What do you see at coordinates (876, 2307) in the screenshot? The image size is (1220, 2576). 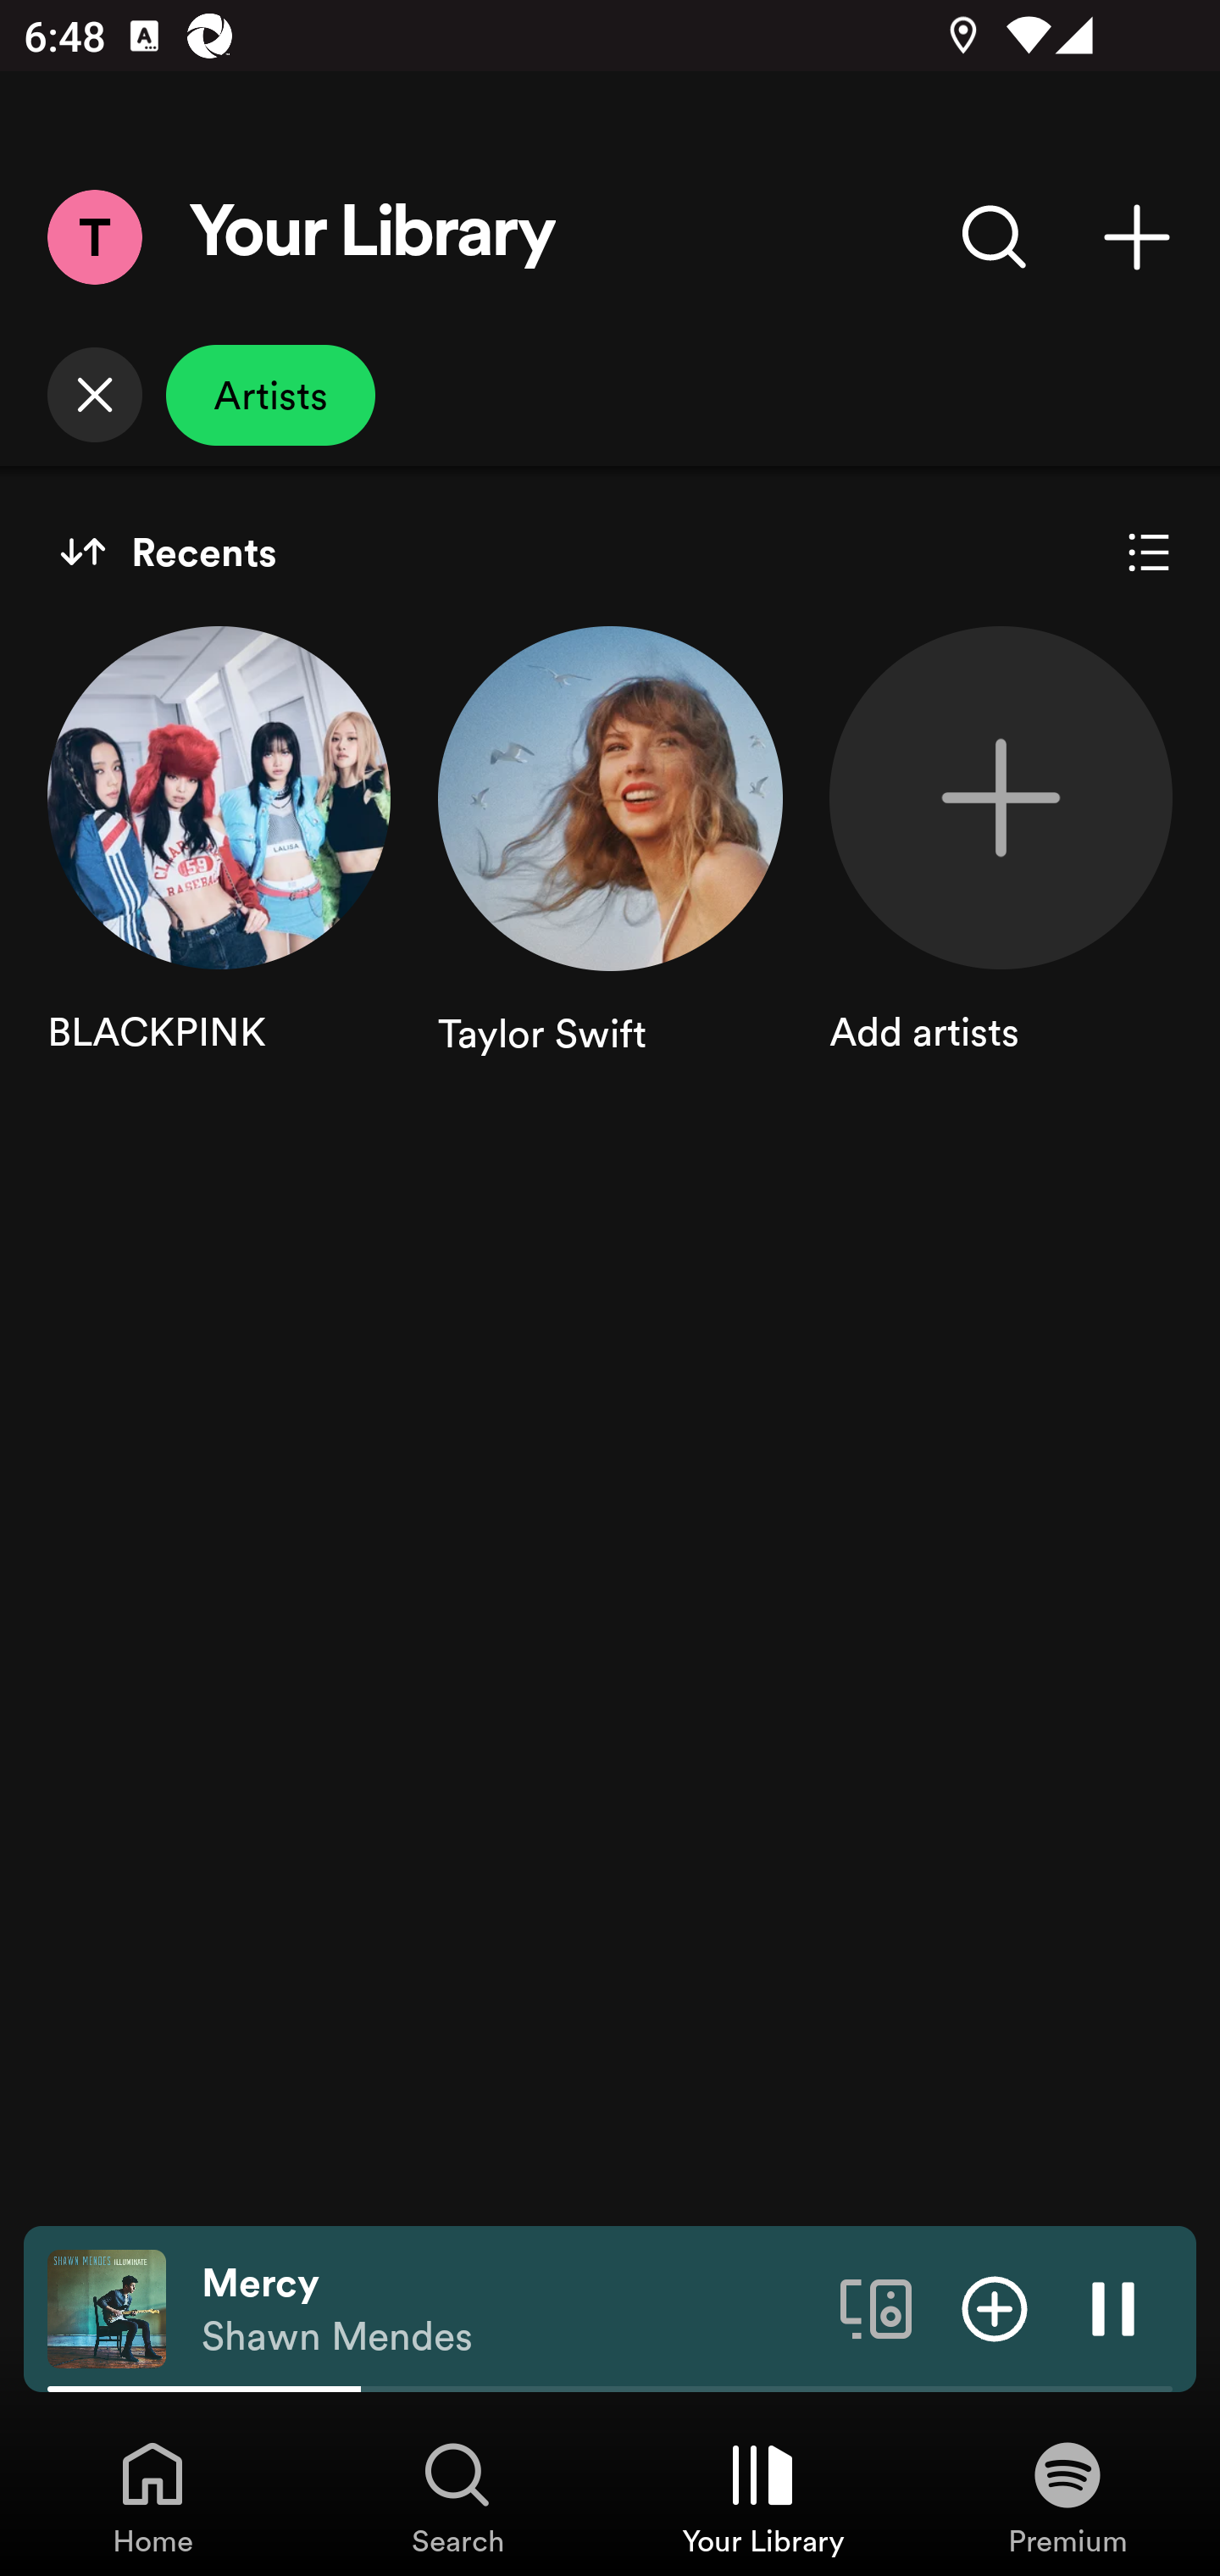 I see `Connect to a device. Opens the devices menu` at bounding box center [876, 2307].